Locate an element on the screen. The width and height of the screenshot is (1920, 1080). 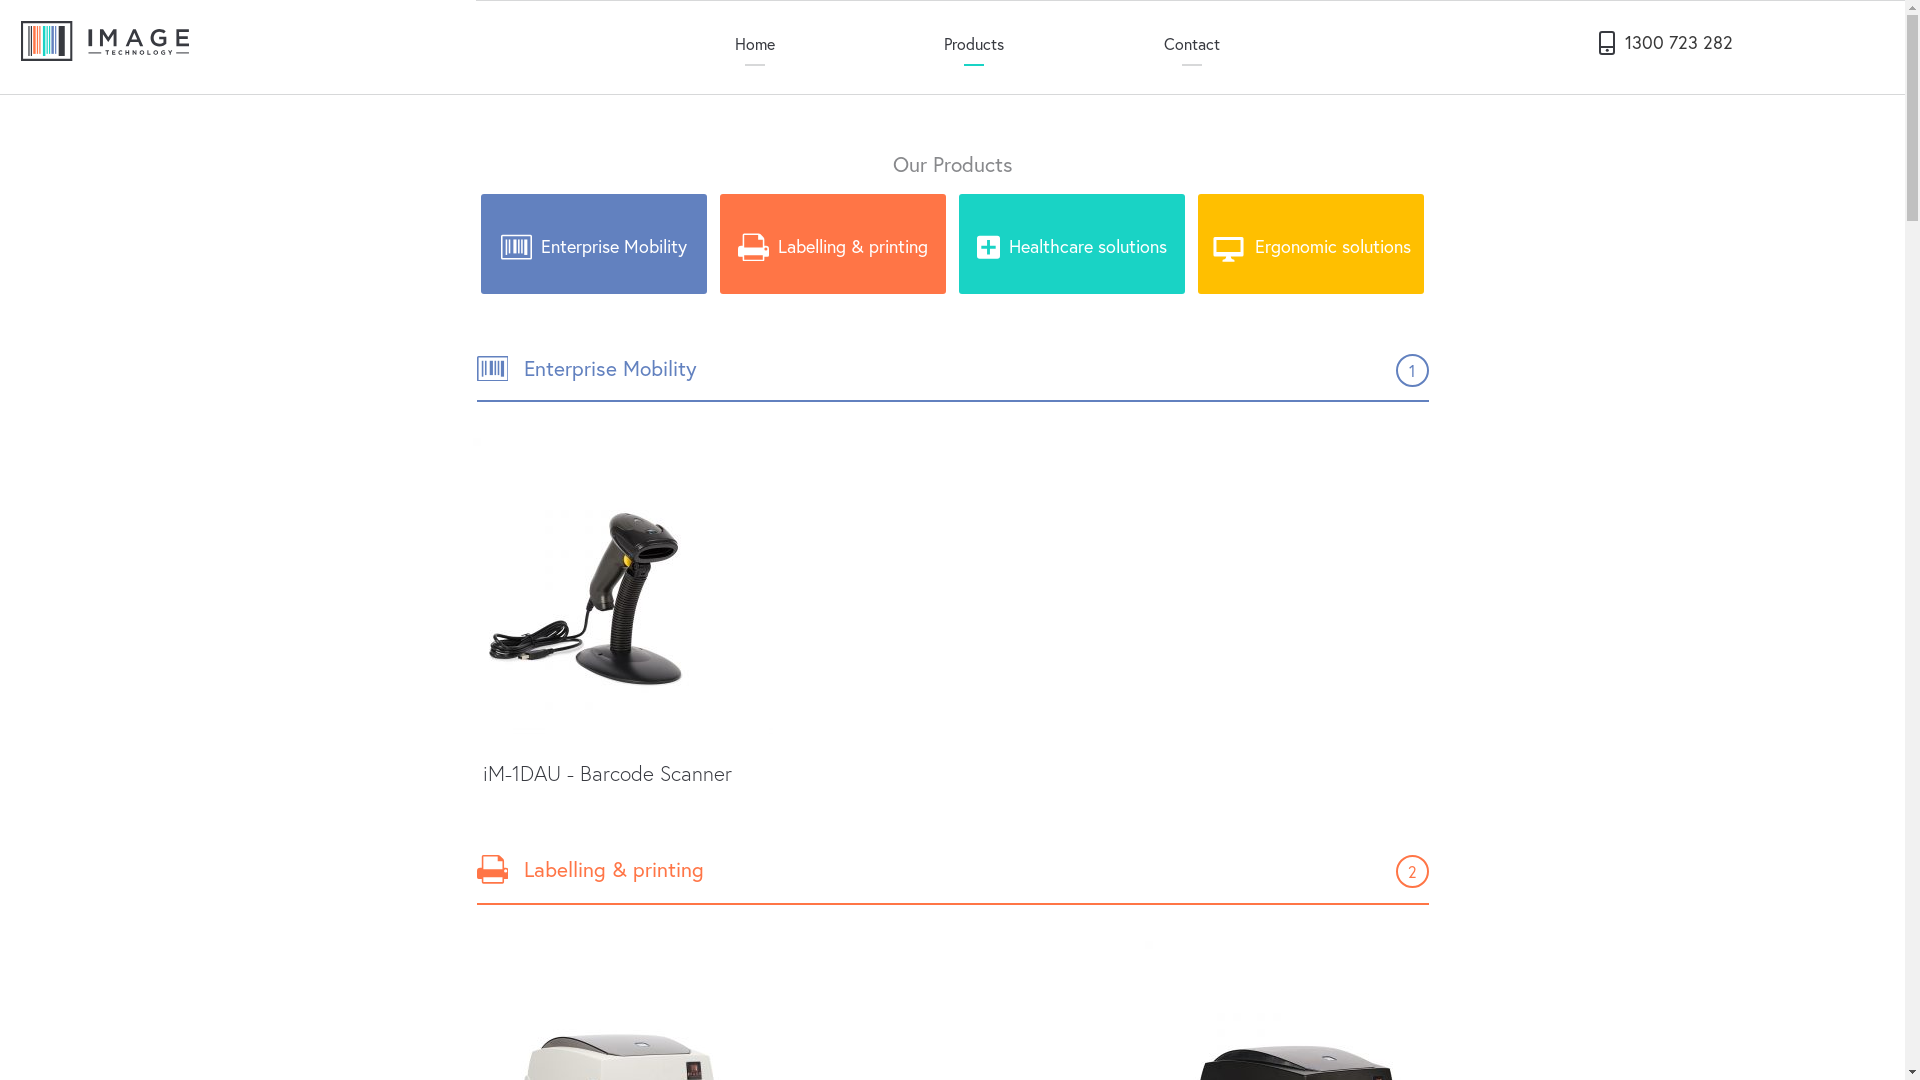
Image Technology is located at coordinates (105, 41).